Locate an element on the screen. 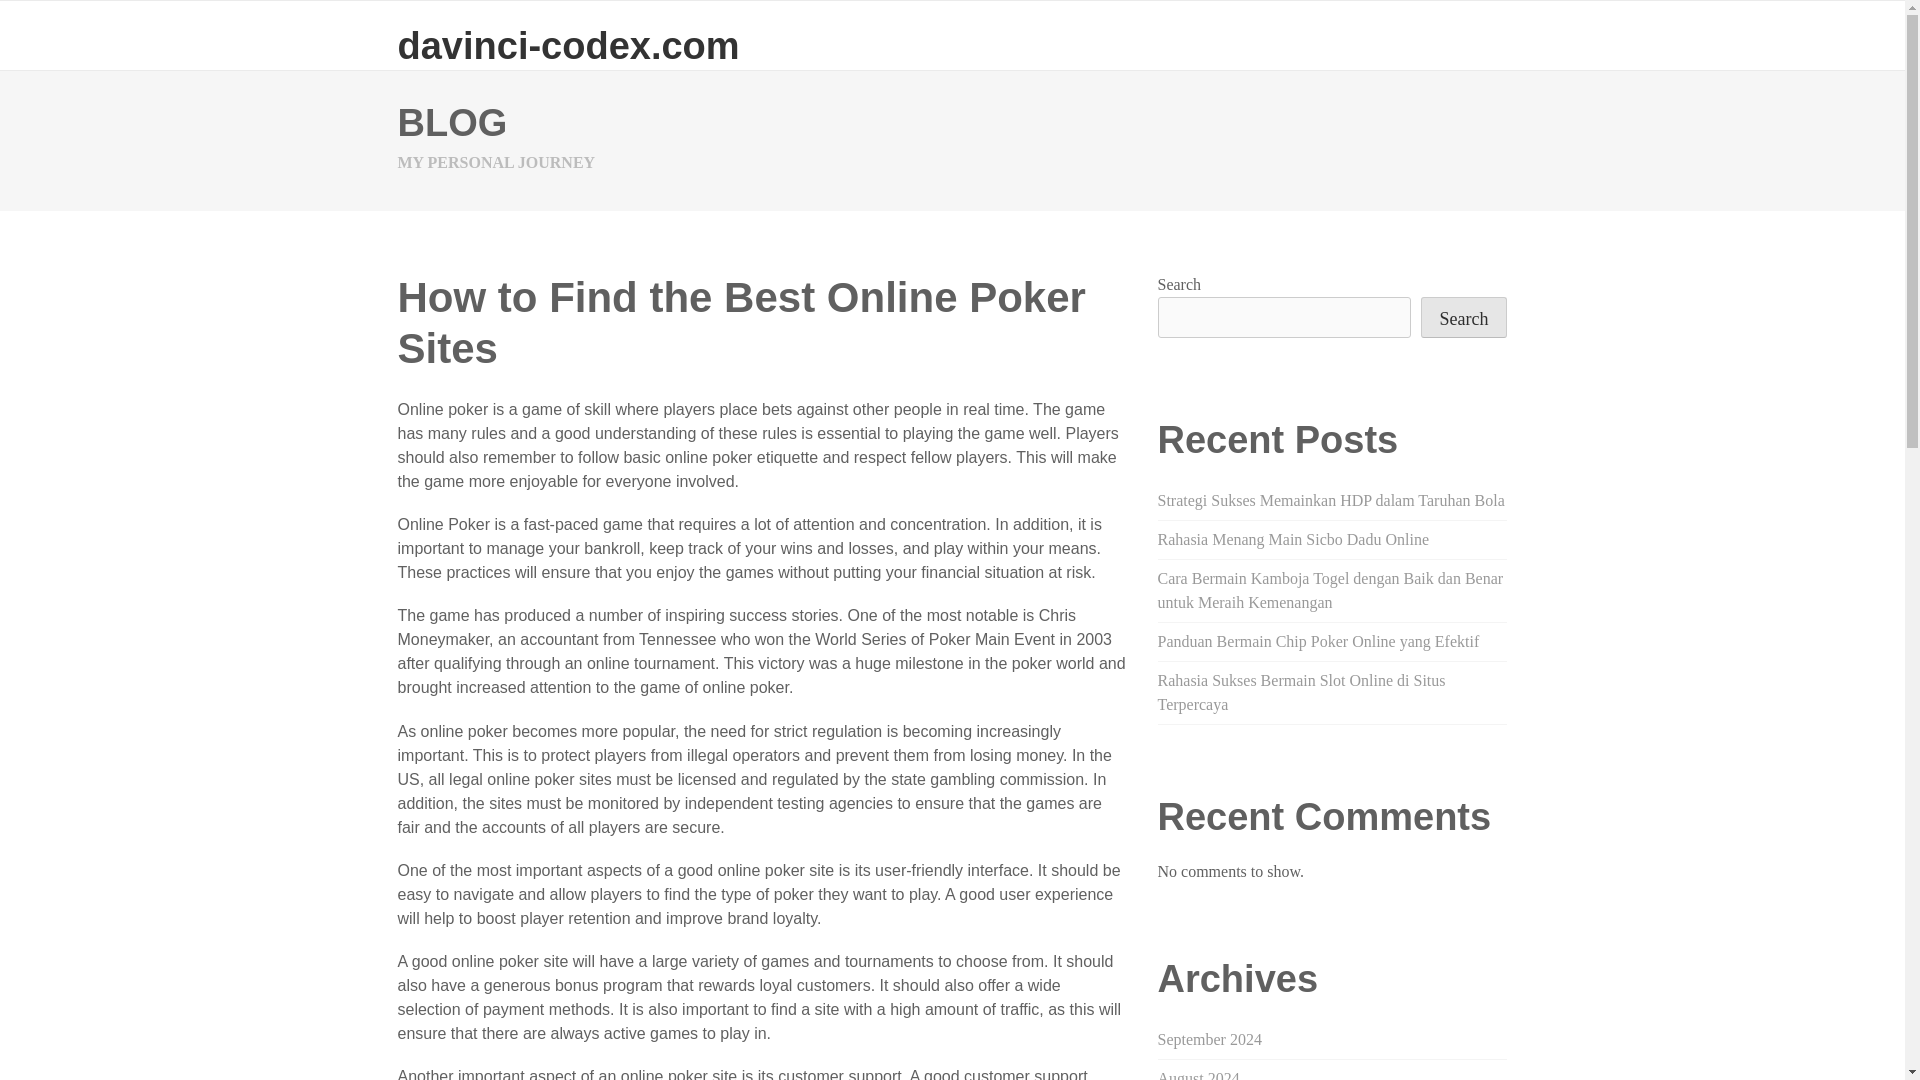 This screenshot has height=1080, width=1920. August 2024 is located at coordinates (1198, 1075).